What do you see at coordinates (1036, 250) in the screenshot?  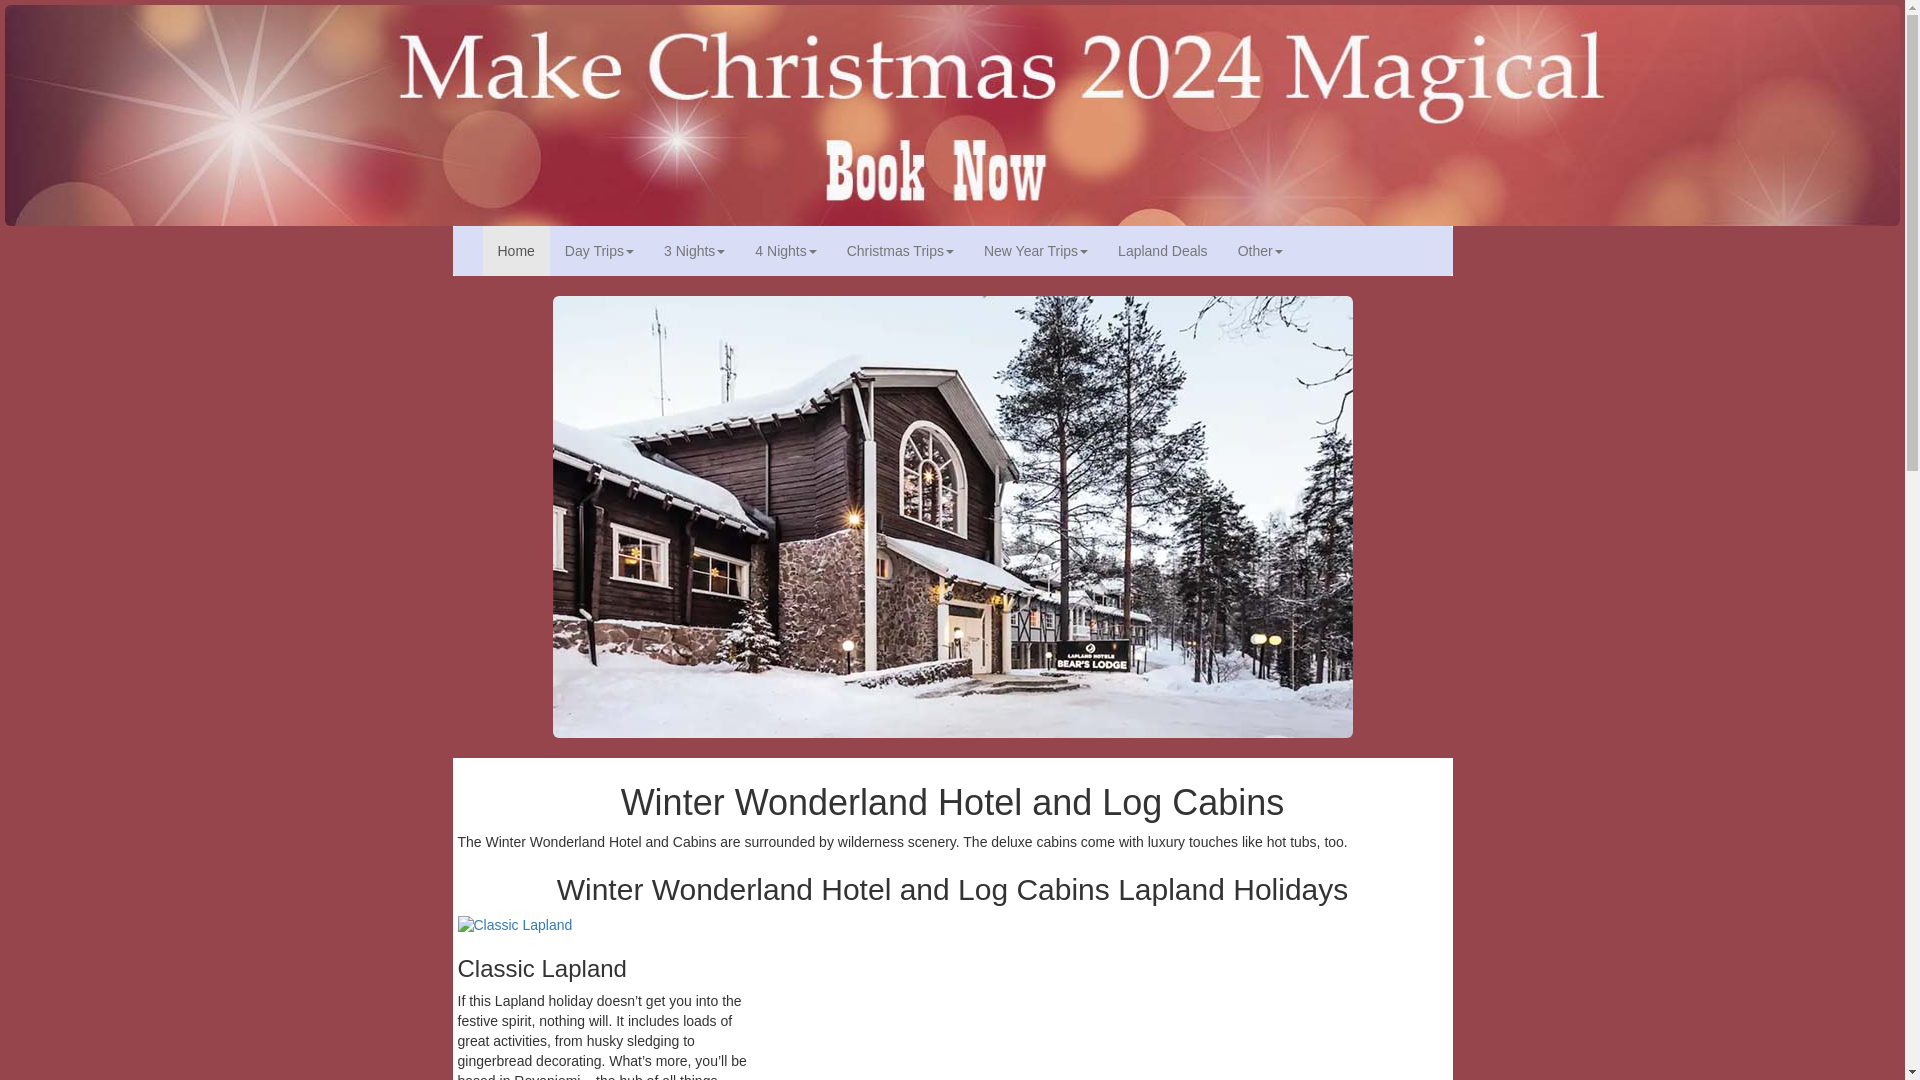 I see `New Year Trips` at bounding box center [1036, 250].